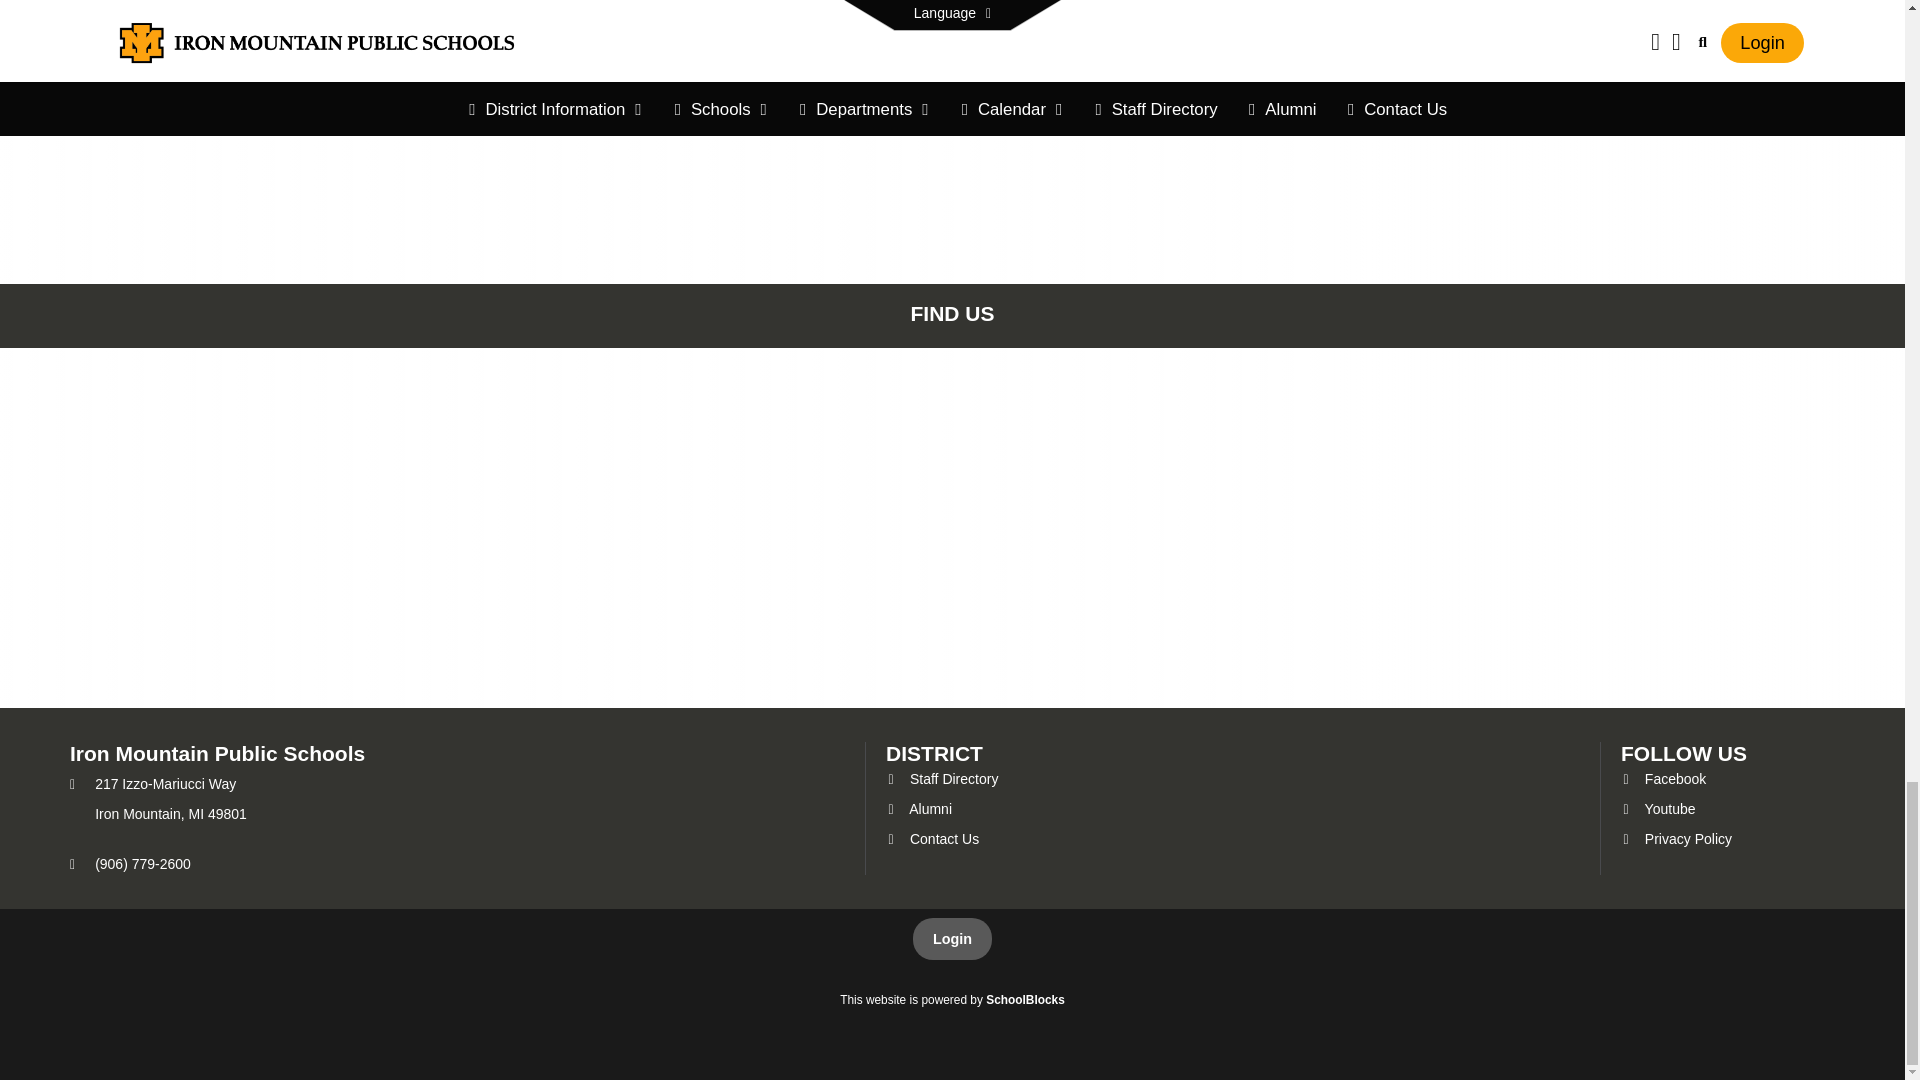  I want to click on Alumni, so click(918, 808).